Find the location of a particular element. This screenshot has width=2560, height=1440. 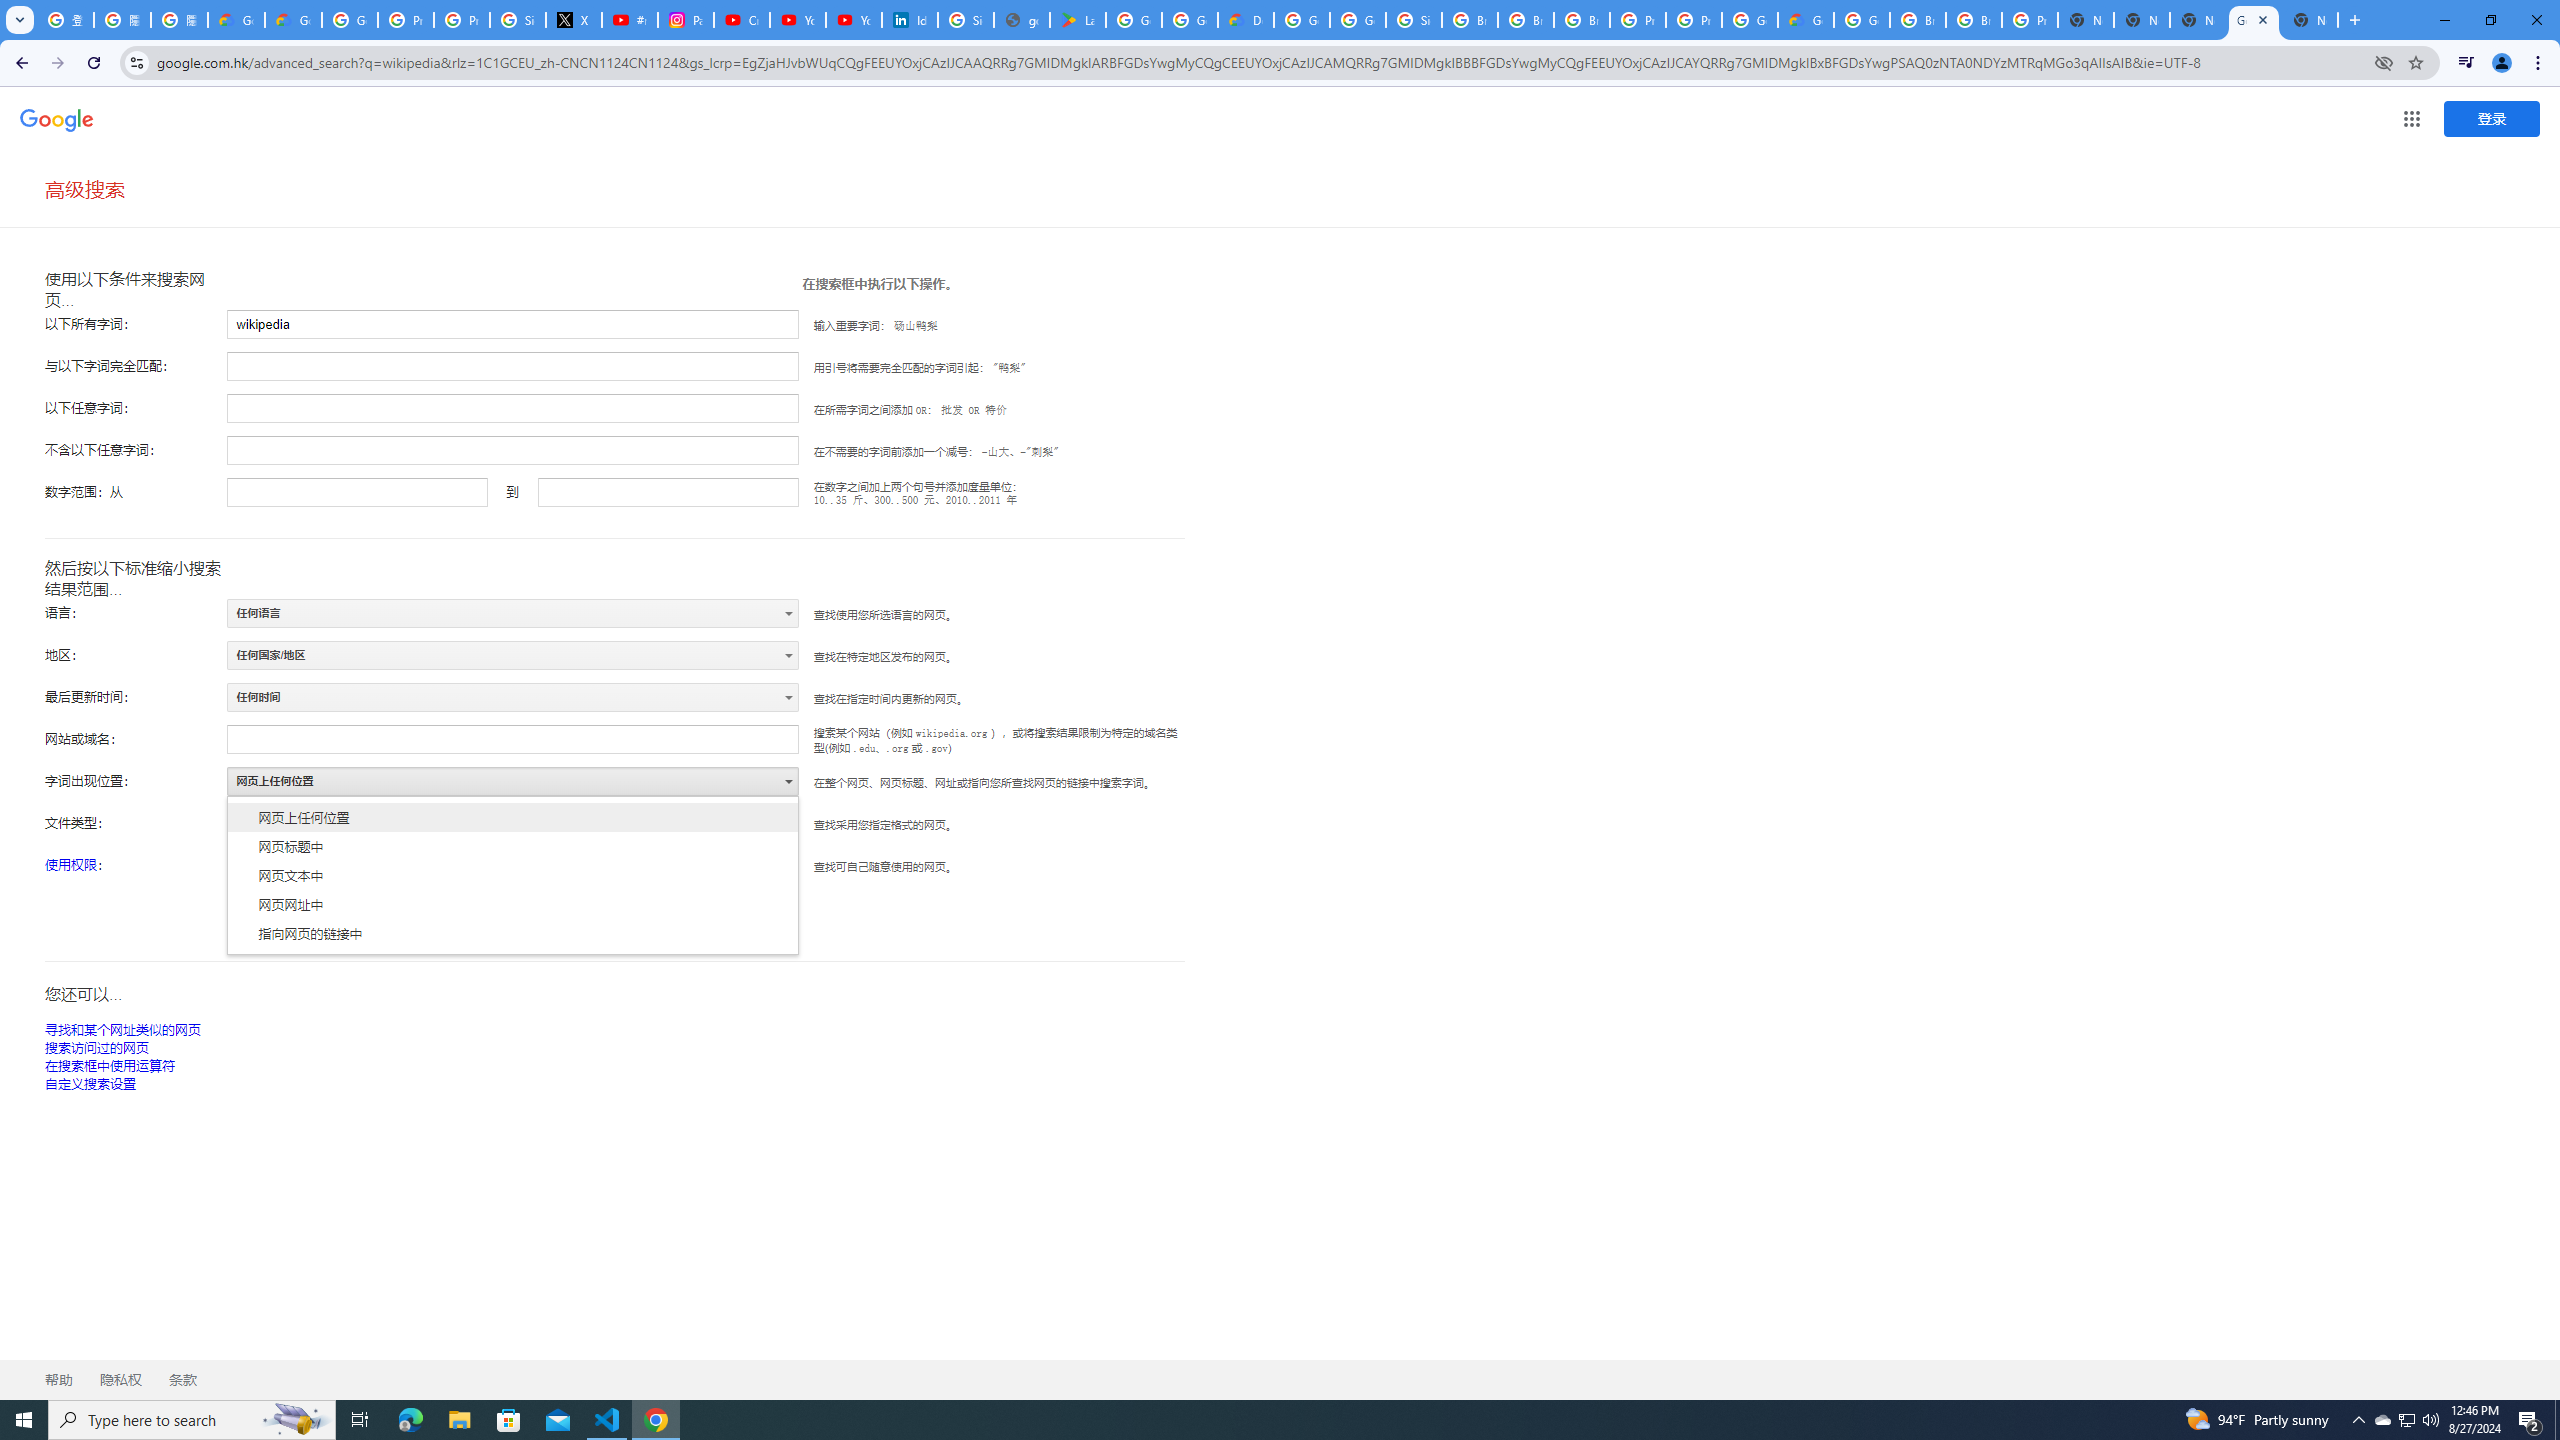

YouTube Culture & Trends - YouTube Top 10, 2021 is located at coordinates (853, 20).